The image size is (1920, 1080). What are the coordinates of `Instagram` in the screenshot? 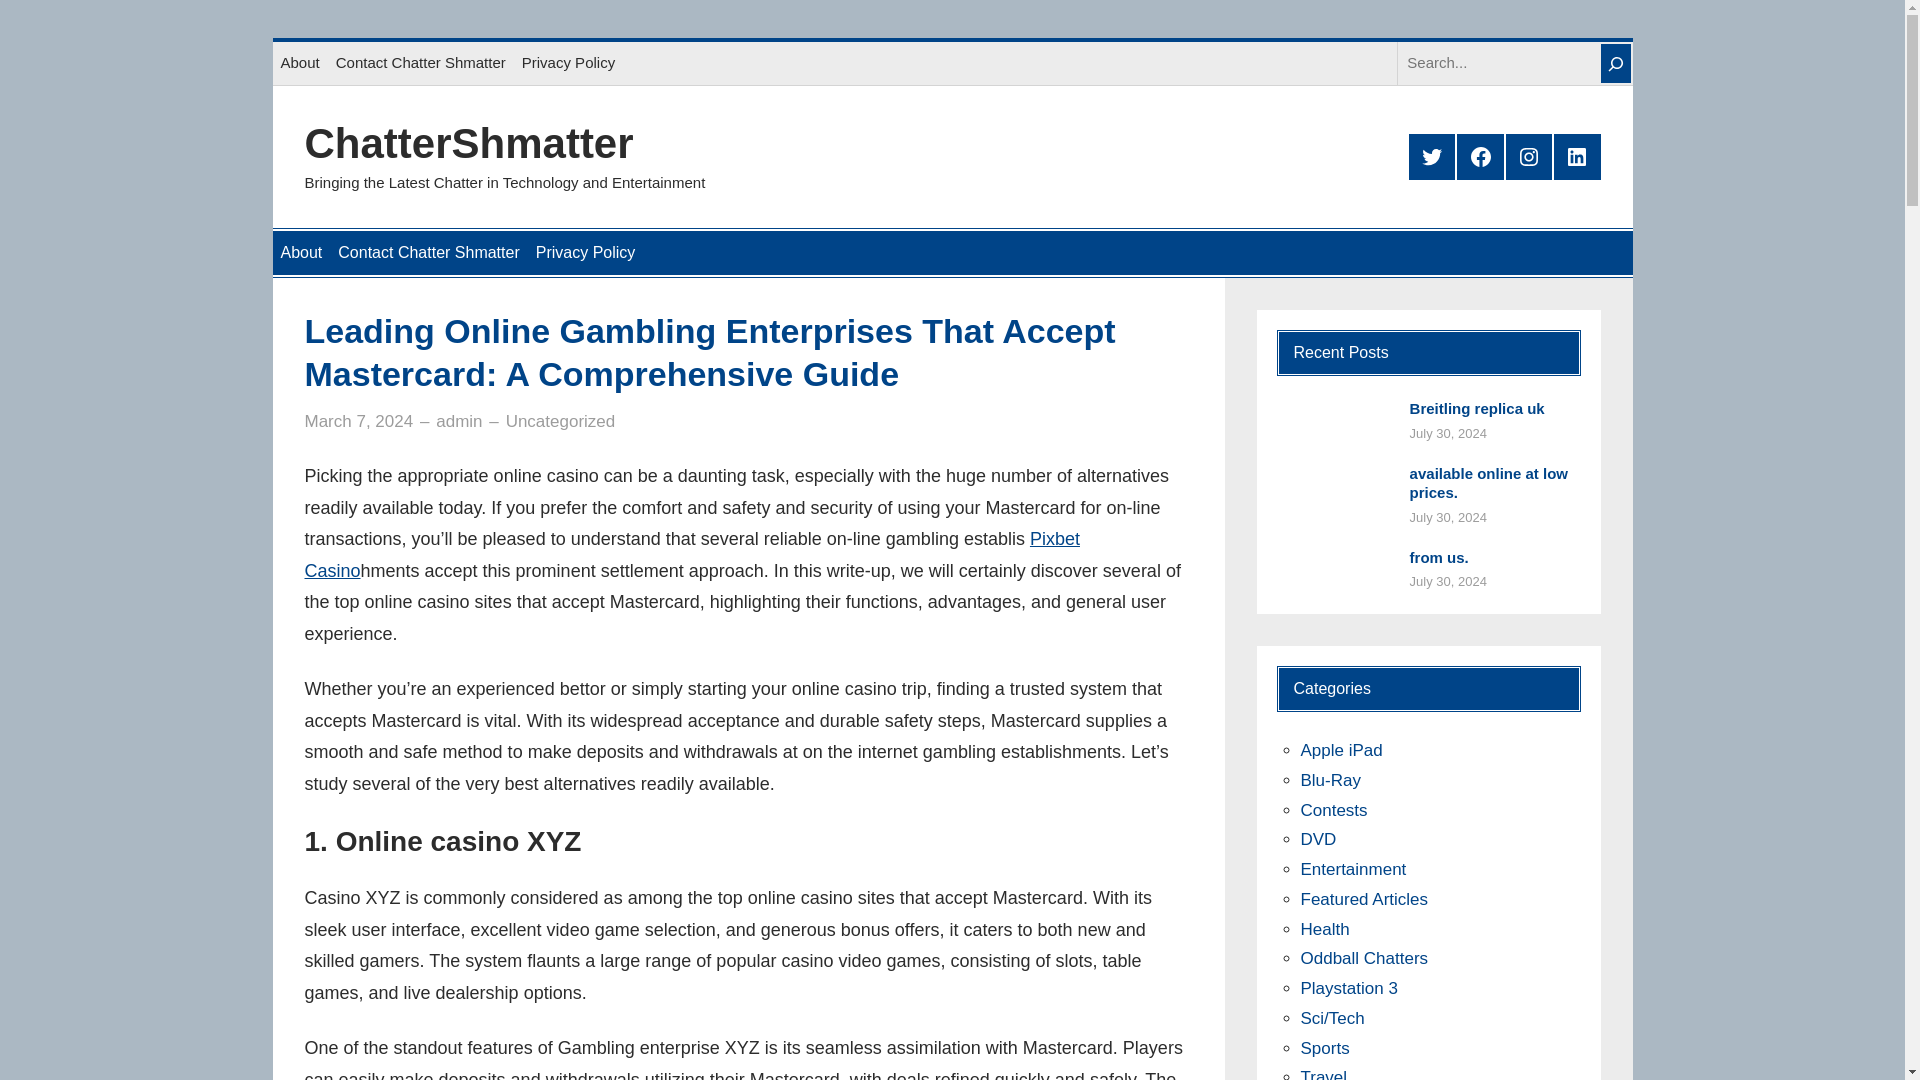 It's located at (1528, 156).